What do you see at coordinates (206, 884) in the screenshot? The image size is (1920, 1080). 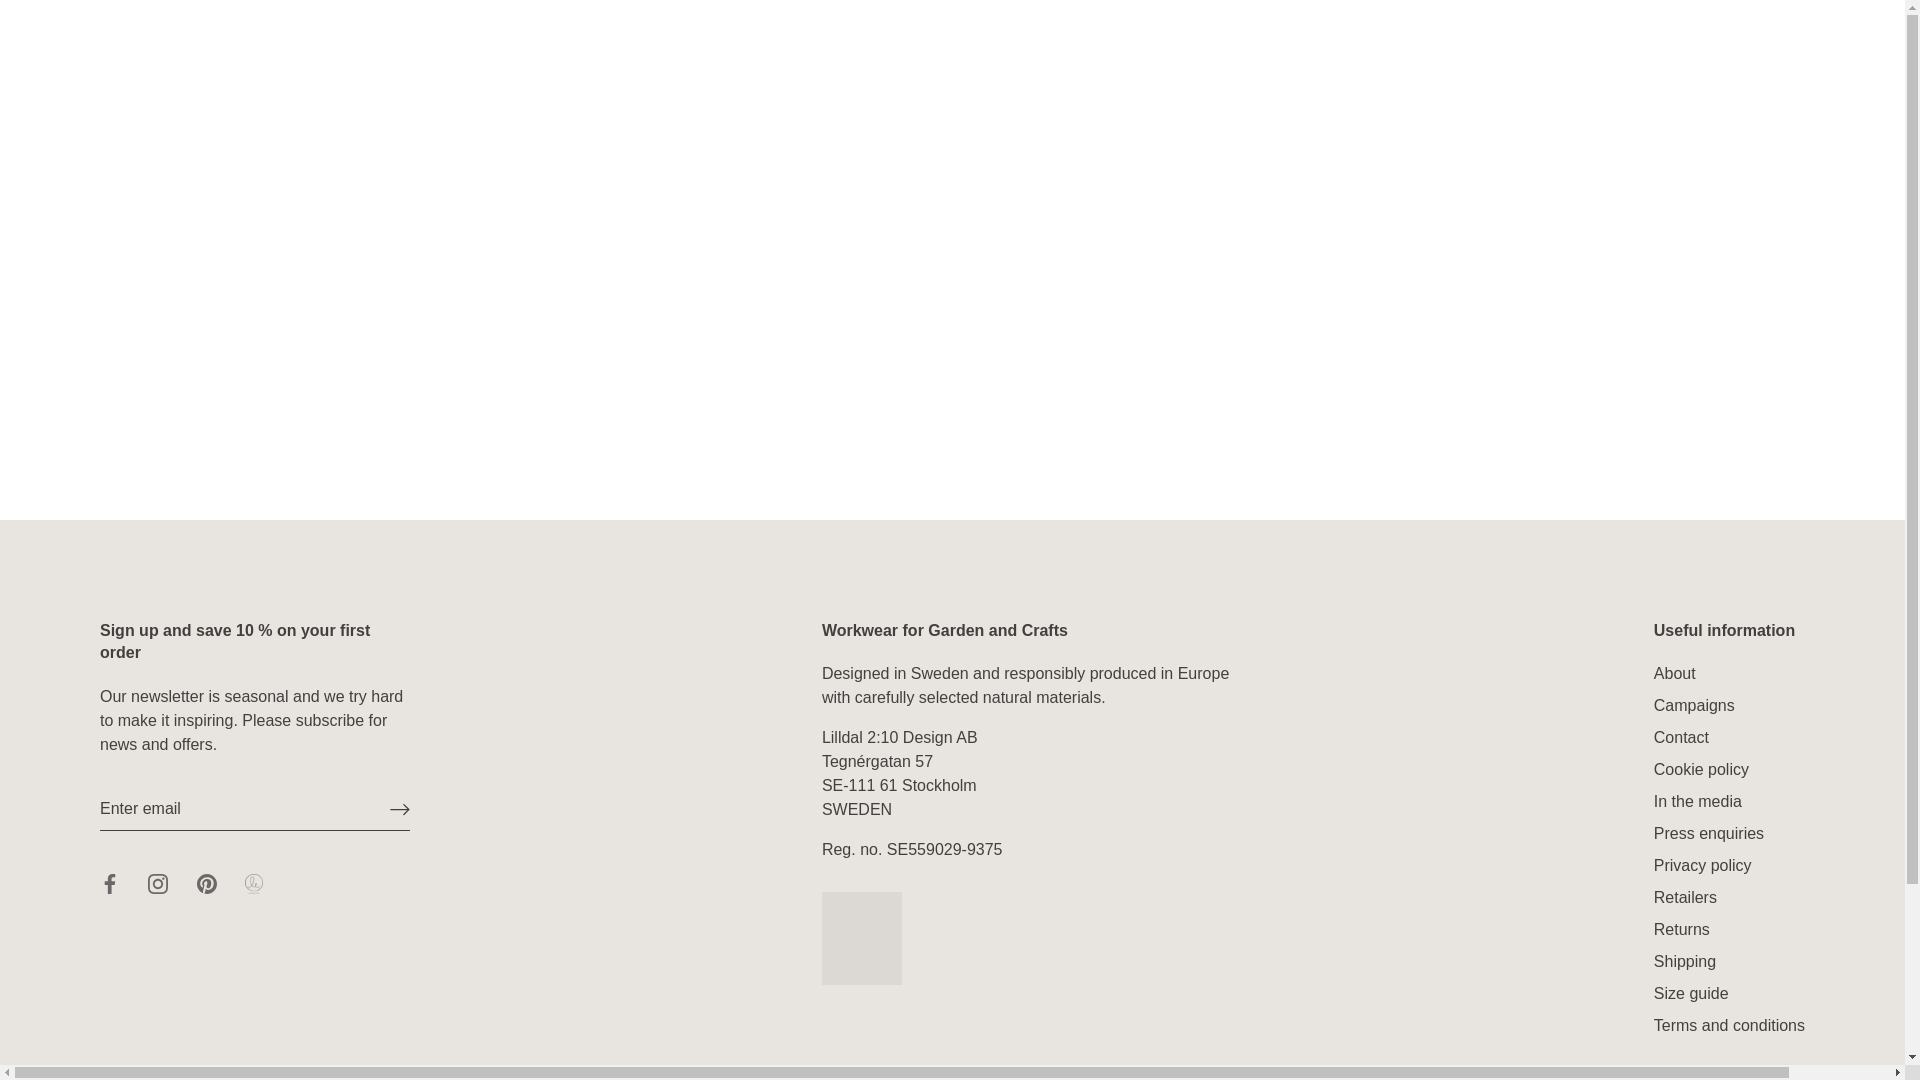 I see `Pinterest` at bounding box center [206, 884].